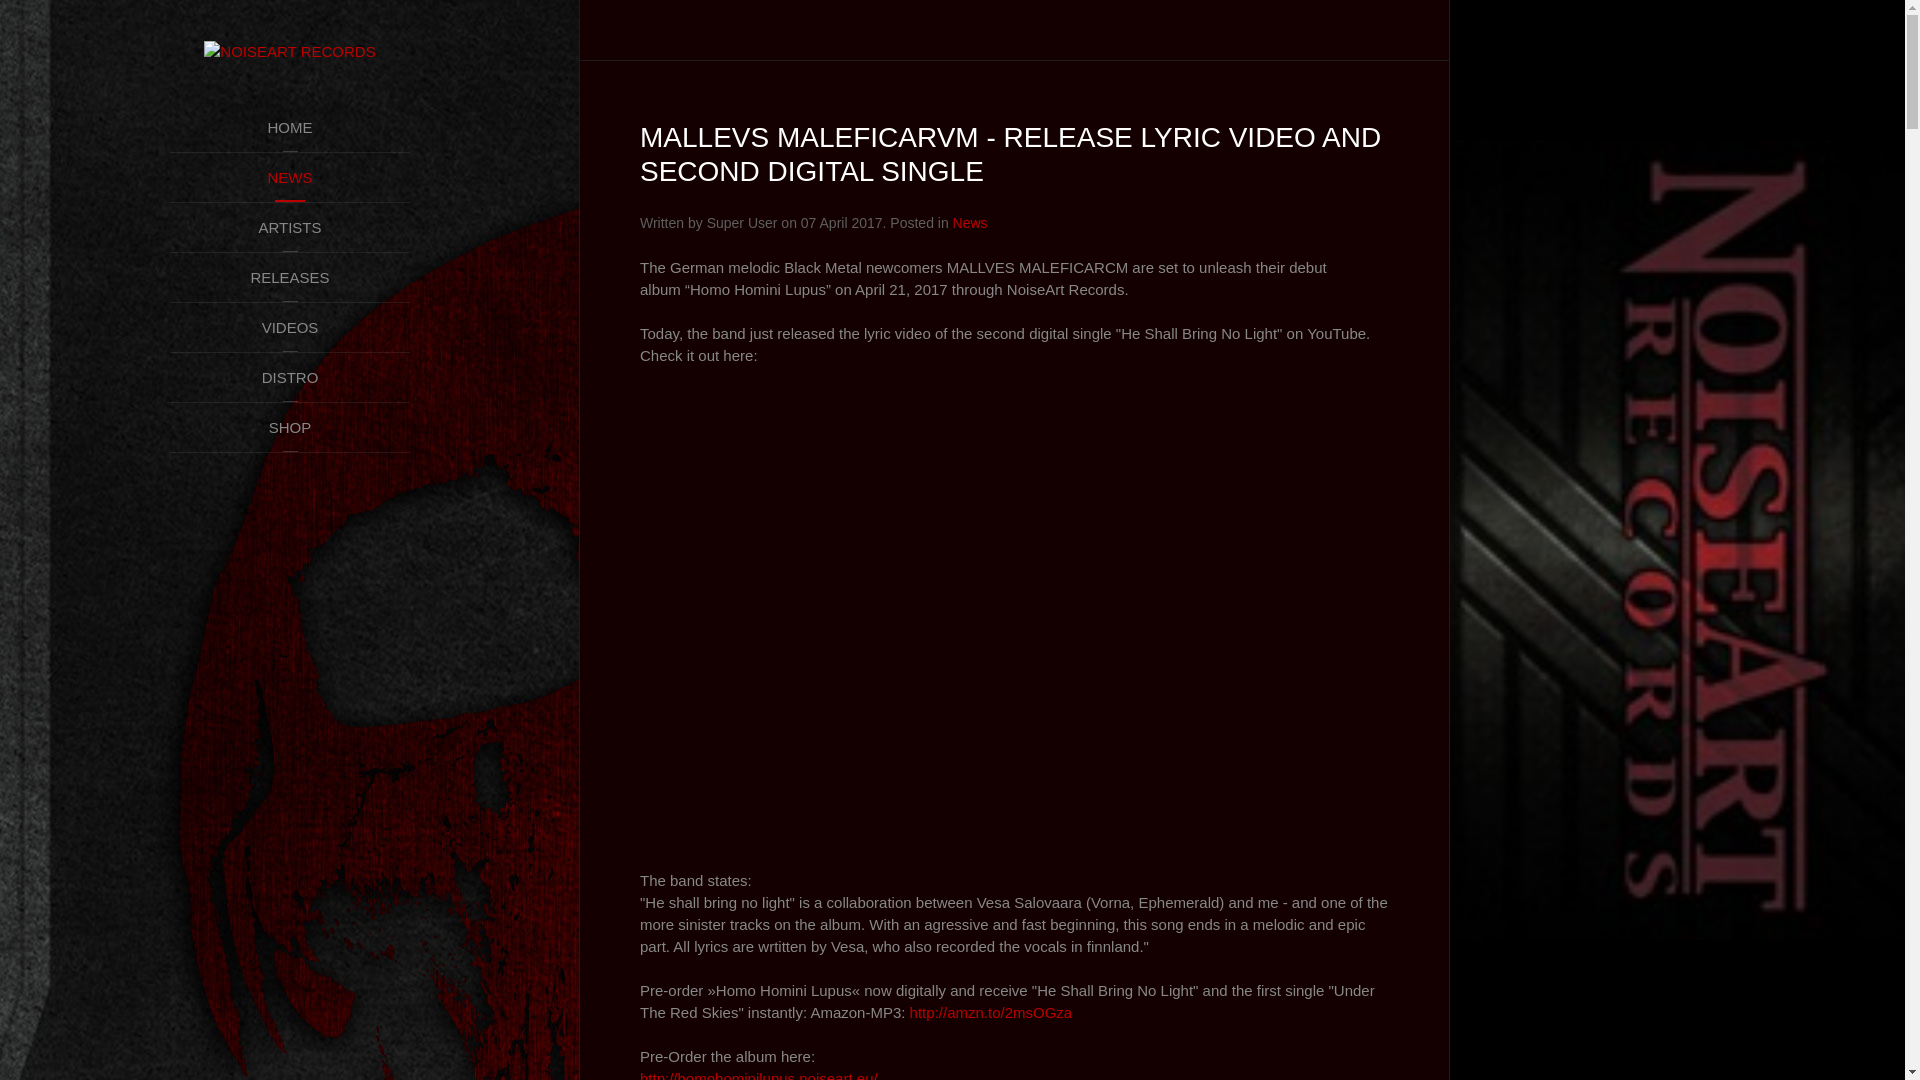  Describe the element at coordinates (290, 128) in the screenshot. I see `HOME` at that location.